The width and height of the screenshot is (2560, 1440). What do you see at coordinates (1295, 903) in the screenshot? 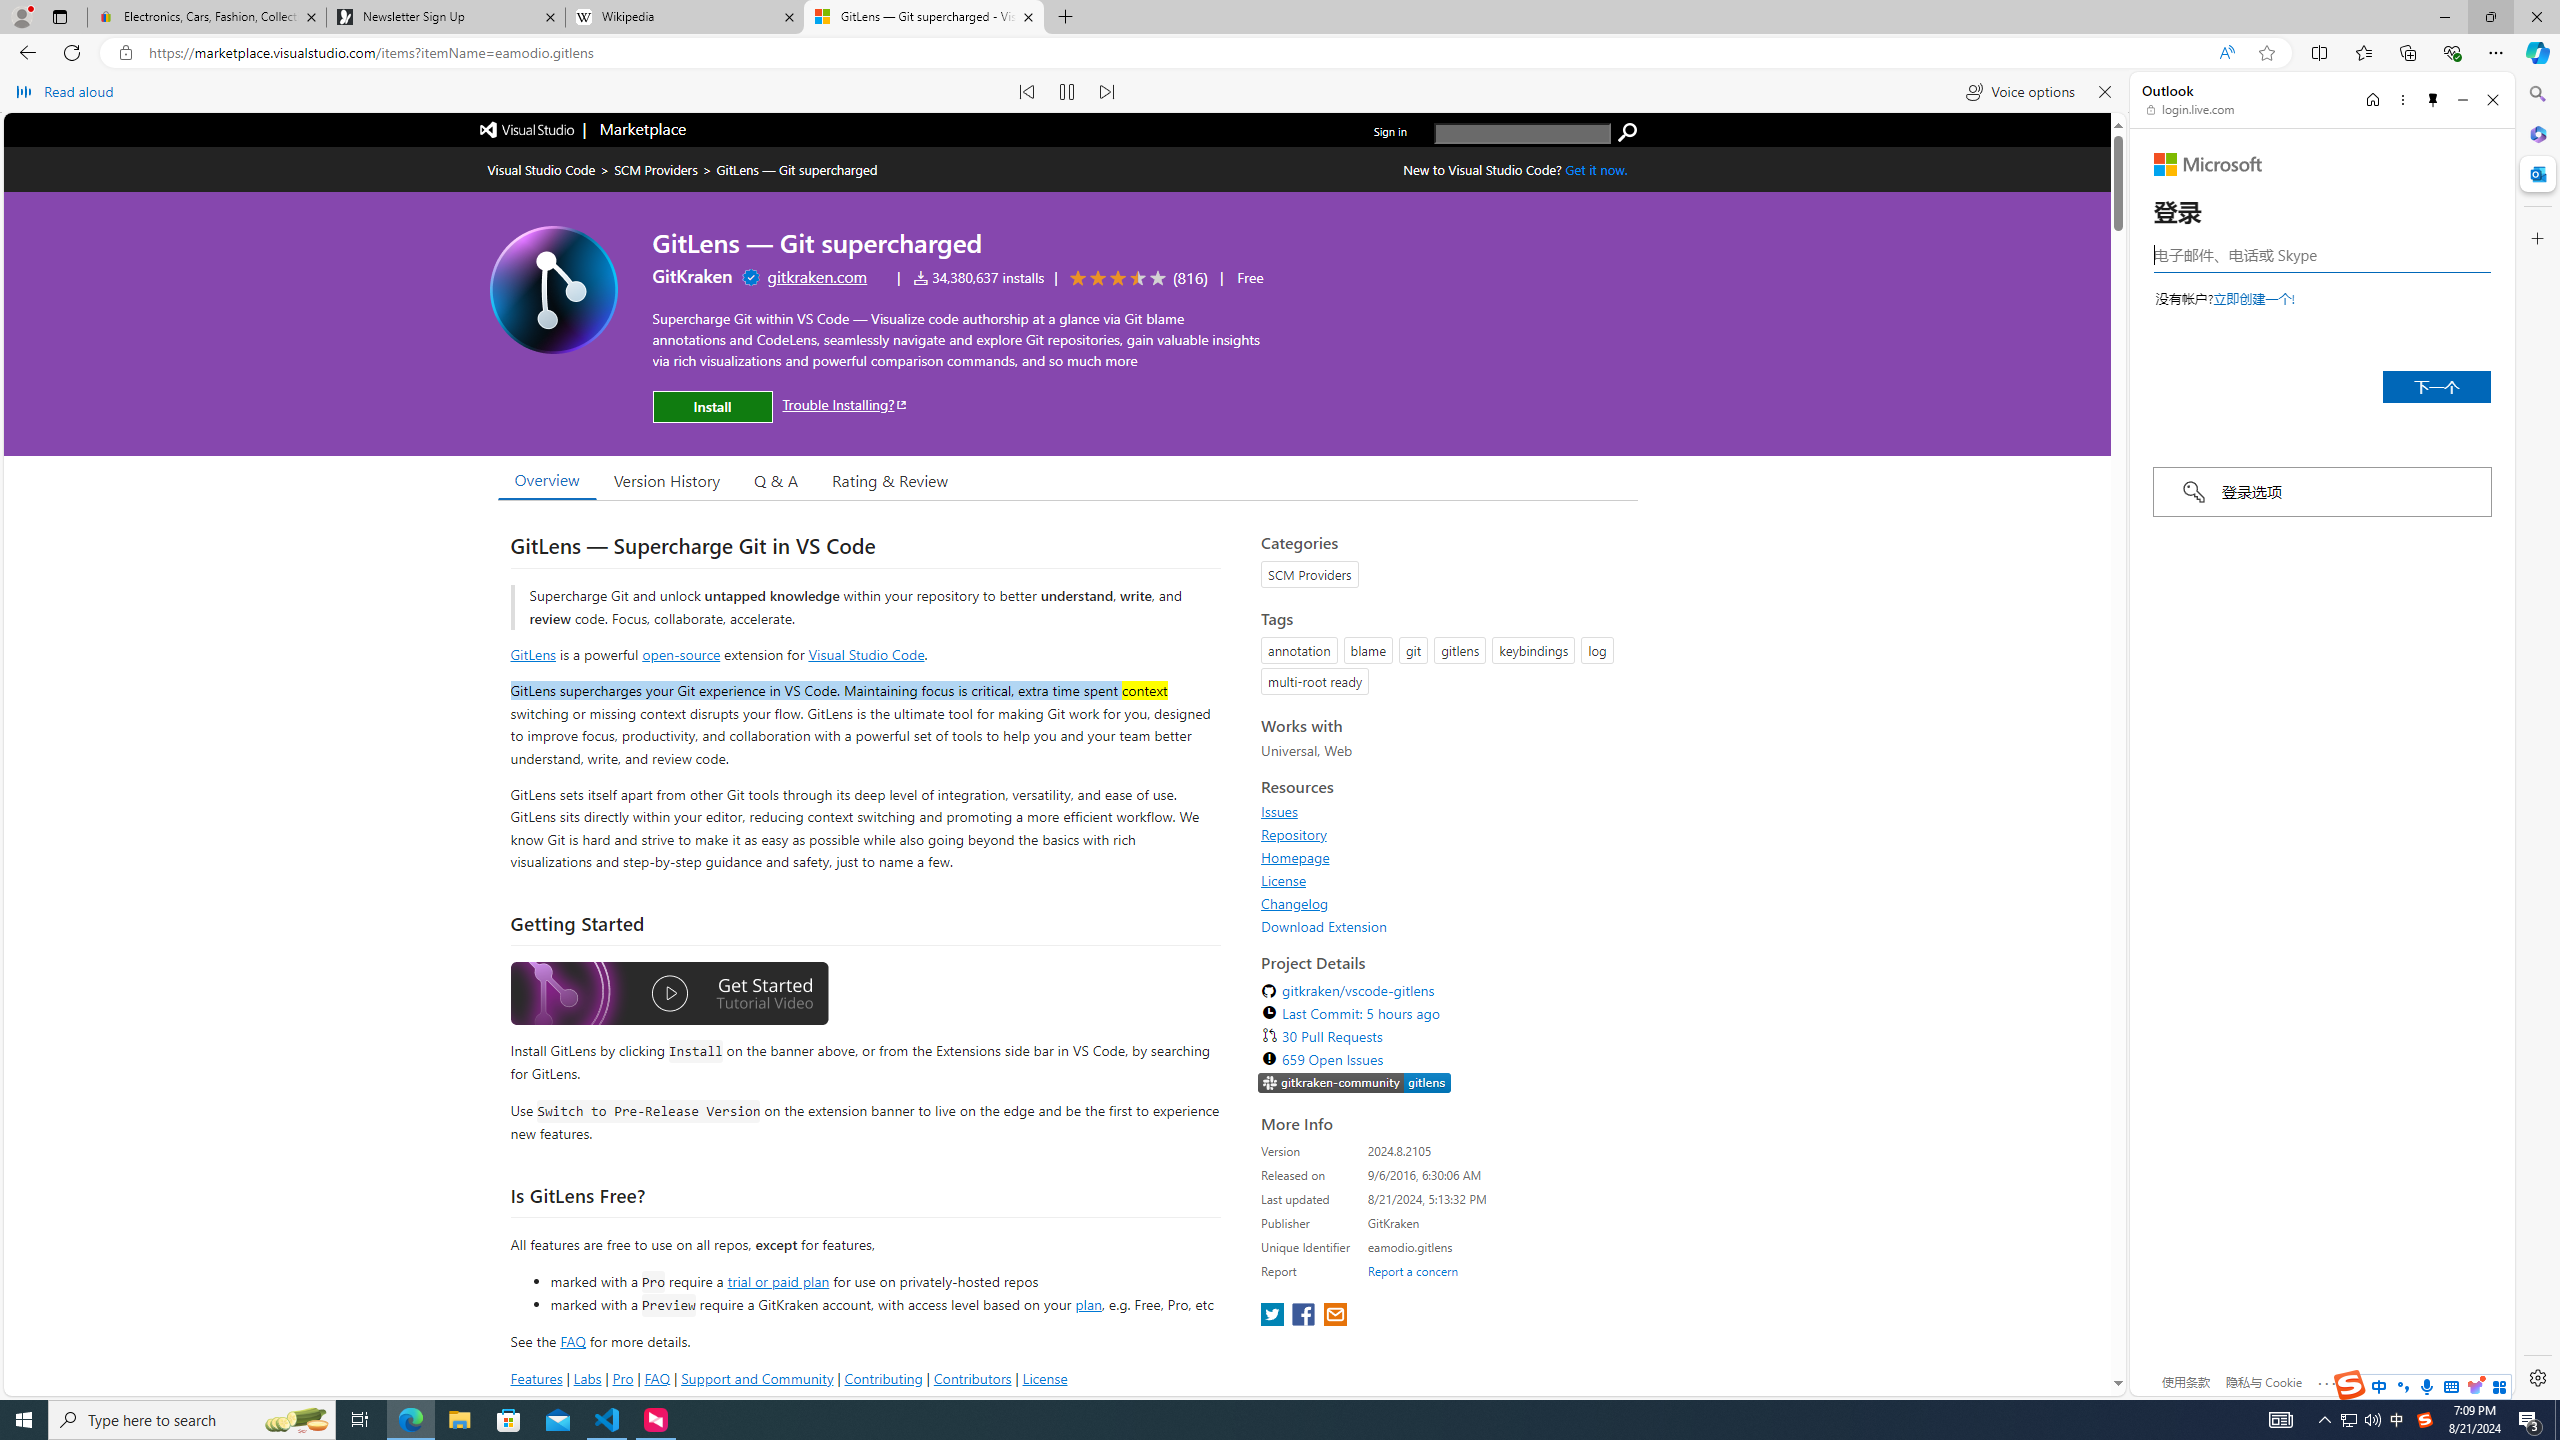
I see `Changelog` at bounding box center [1295, 903].